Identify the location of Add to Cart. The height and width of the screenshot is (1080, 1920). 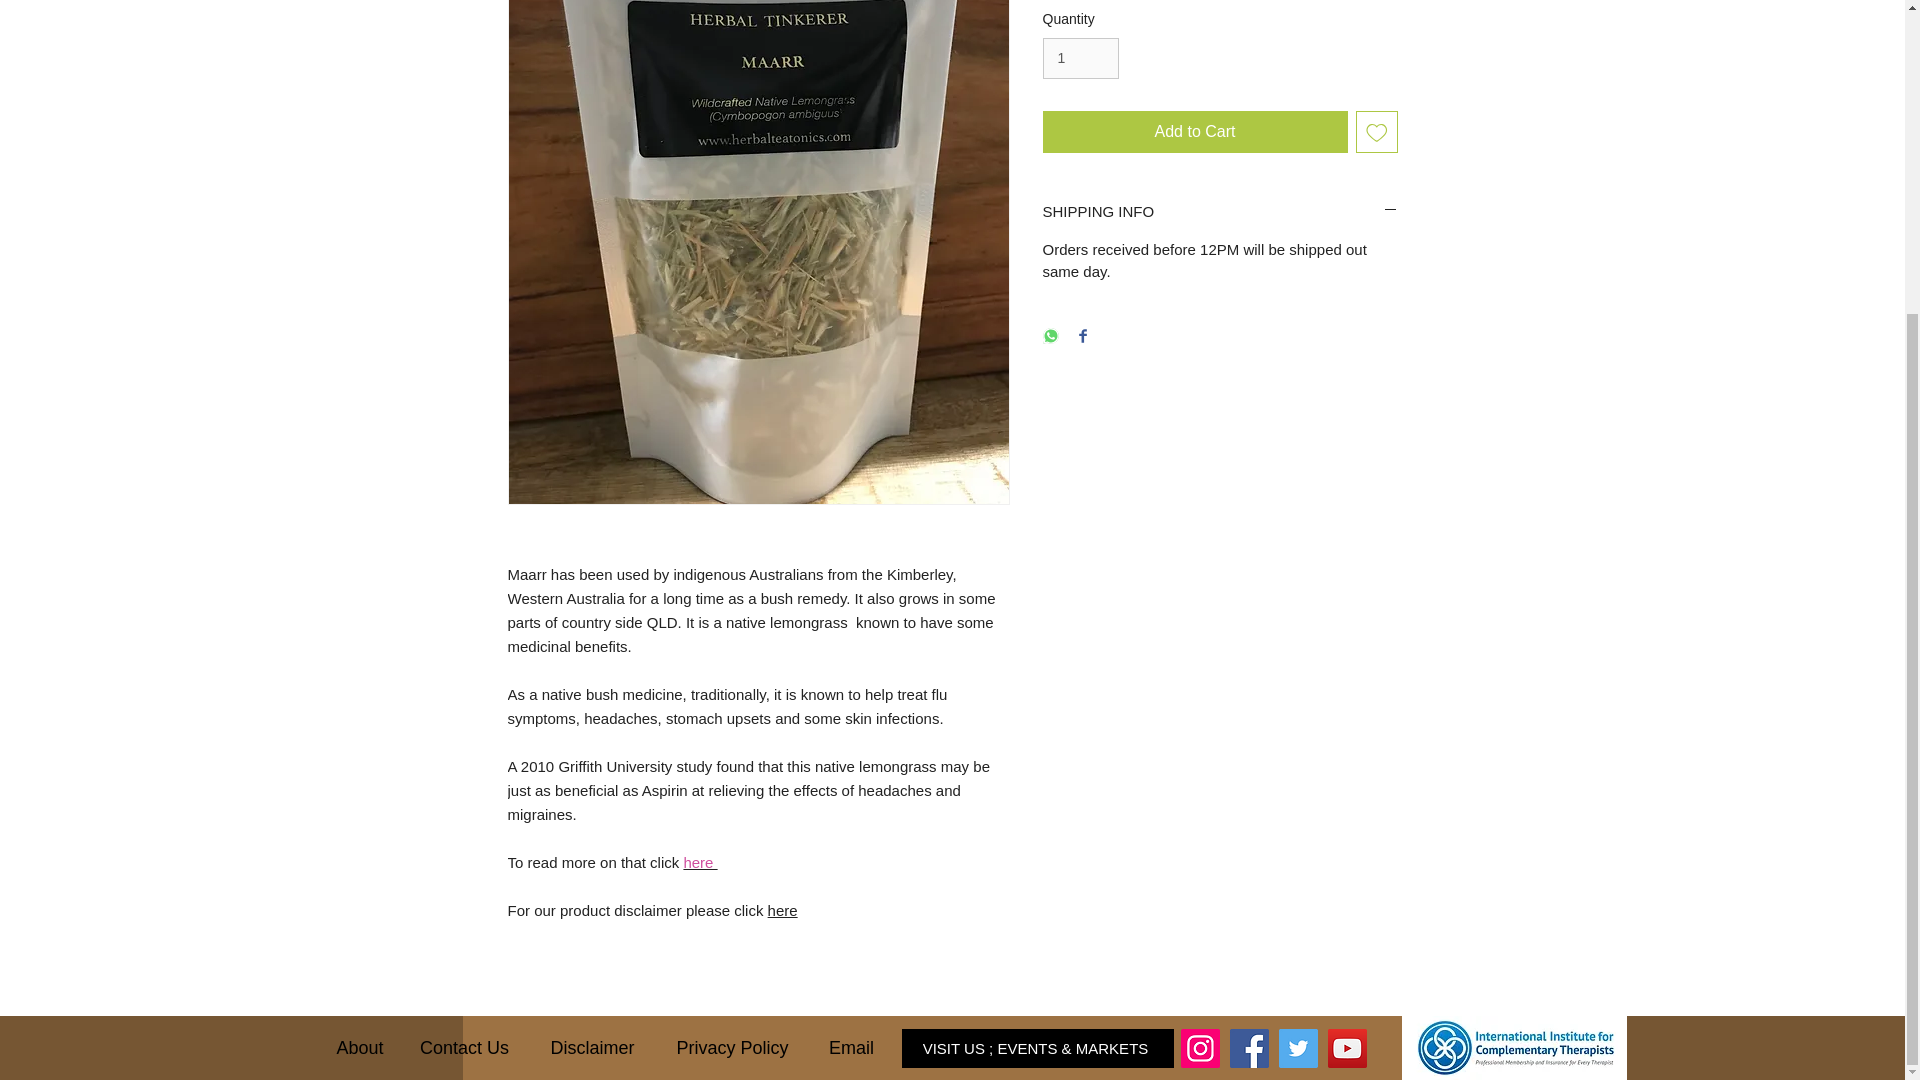
(1194, 132).